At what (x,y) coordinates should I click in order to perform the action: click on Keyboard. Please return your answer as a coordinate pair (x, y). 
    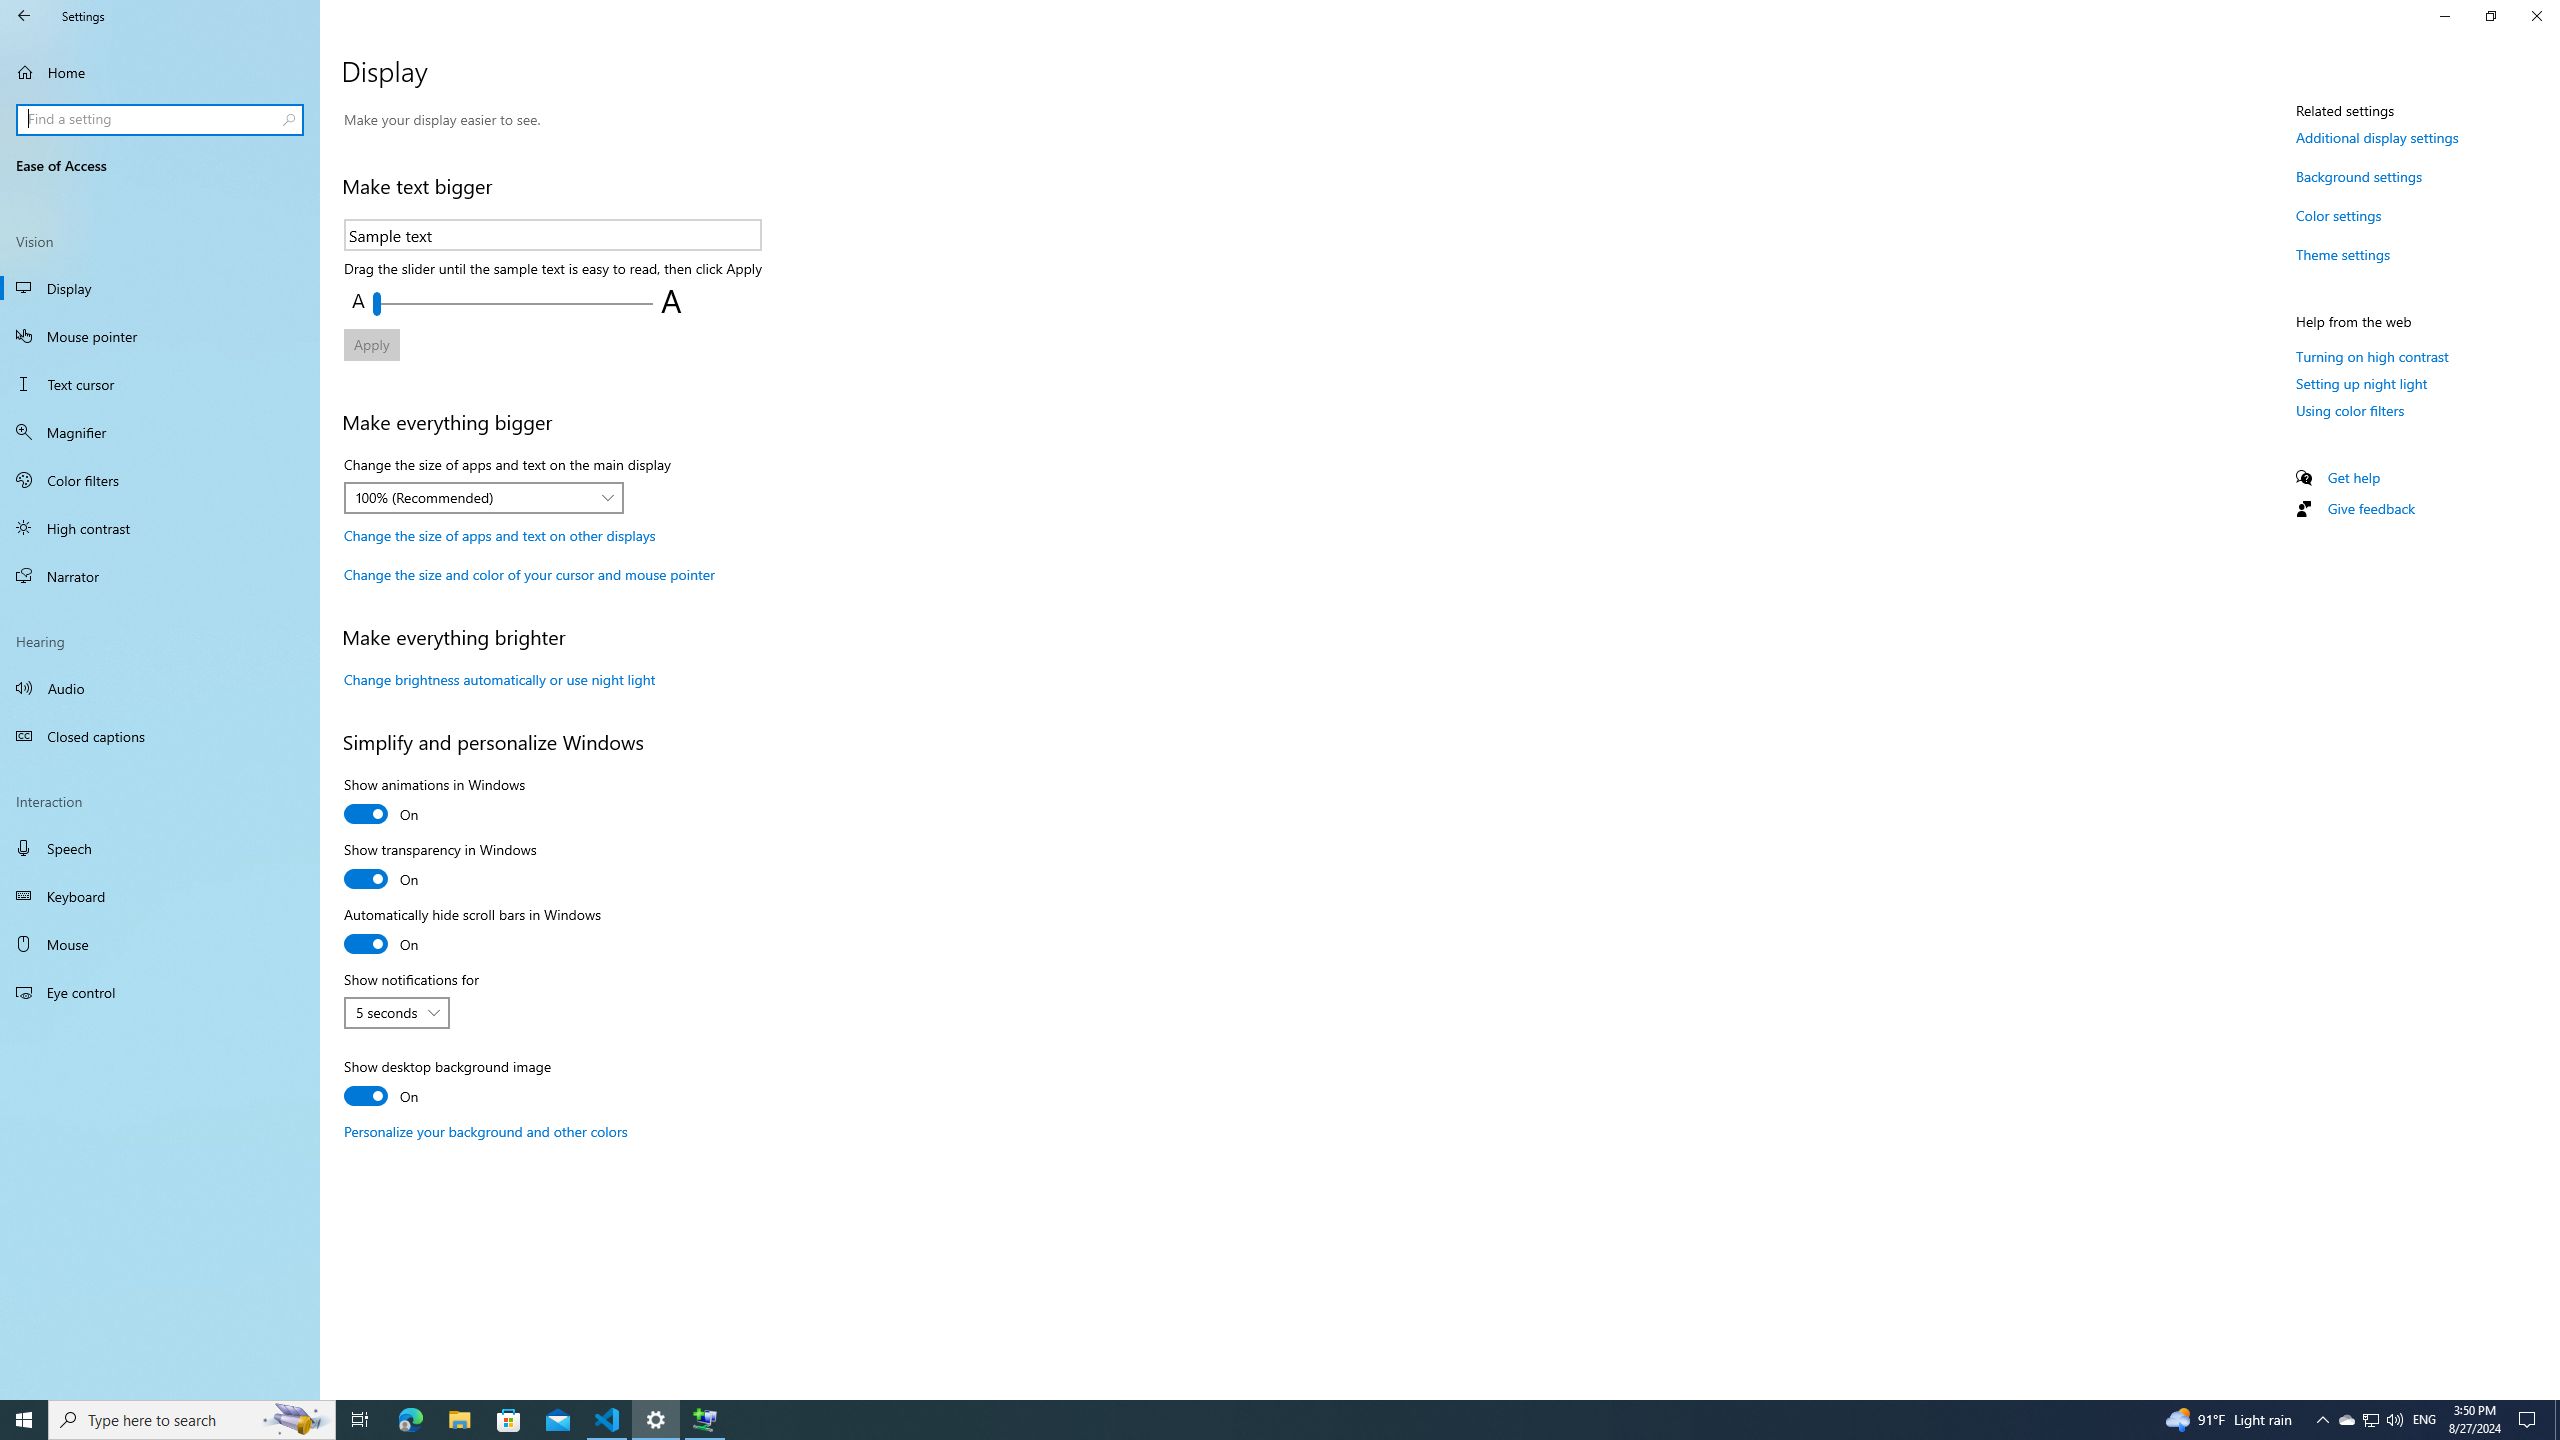
    Looking at the image, I should click on (160, 896).